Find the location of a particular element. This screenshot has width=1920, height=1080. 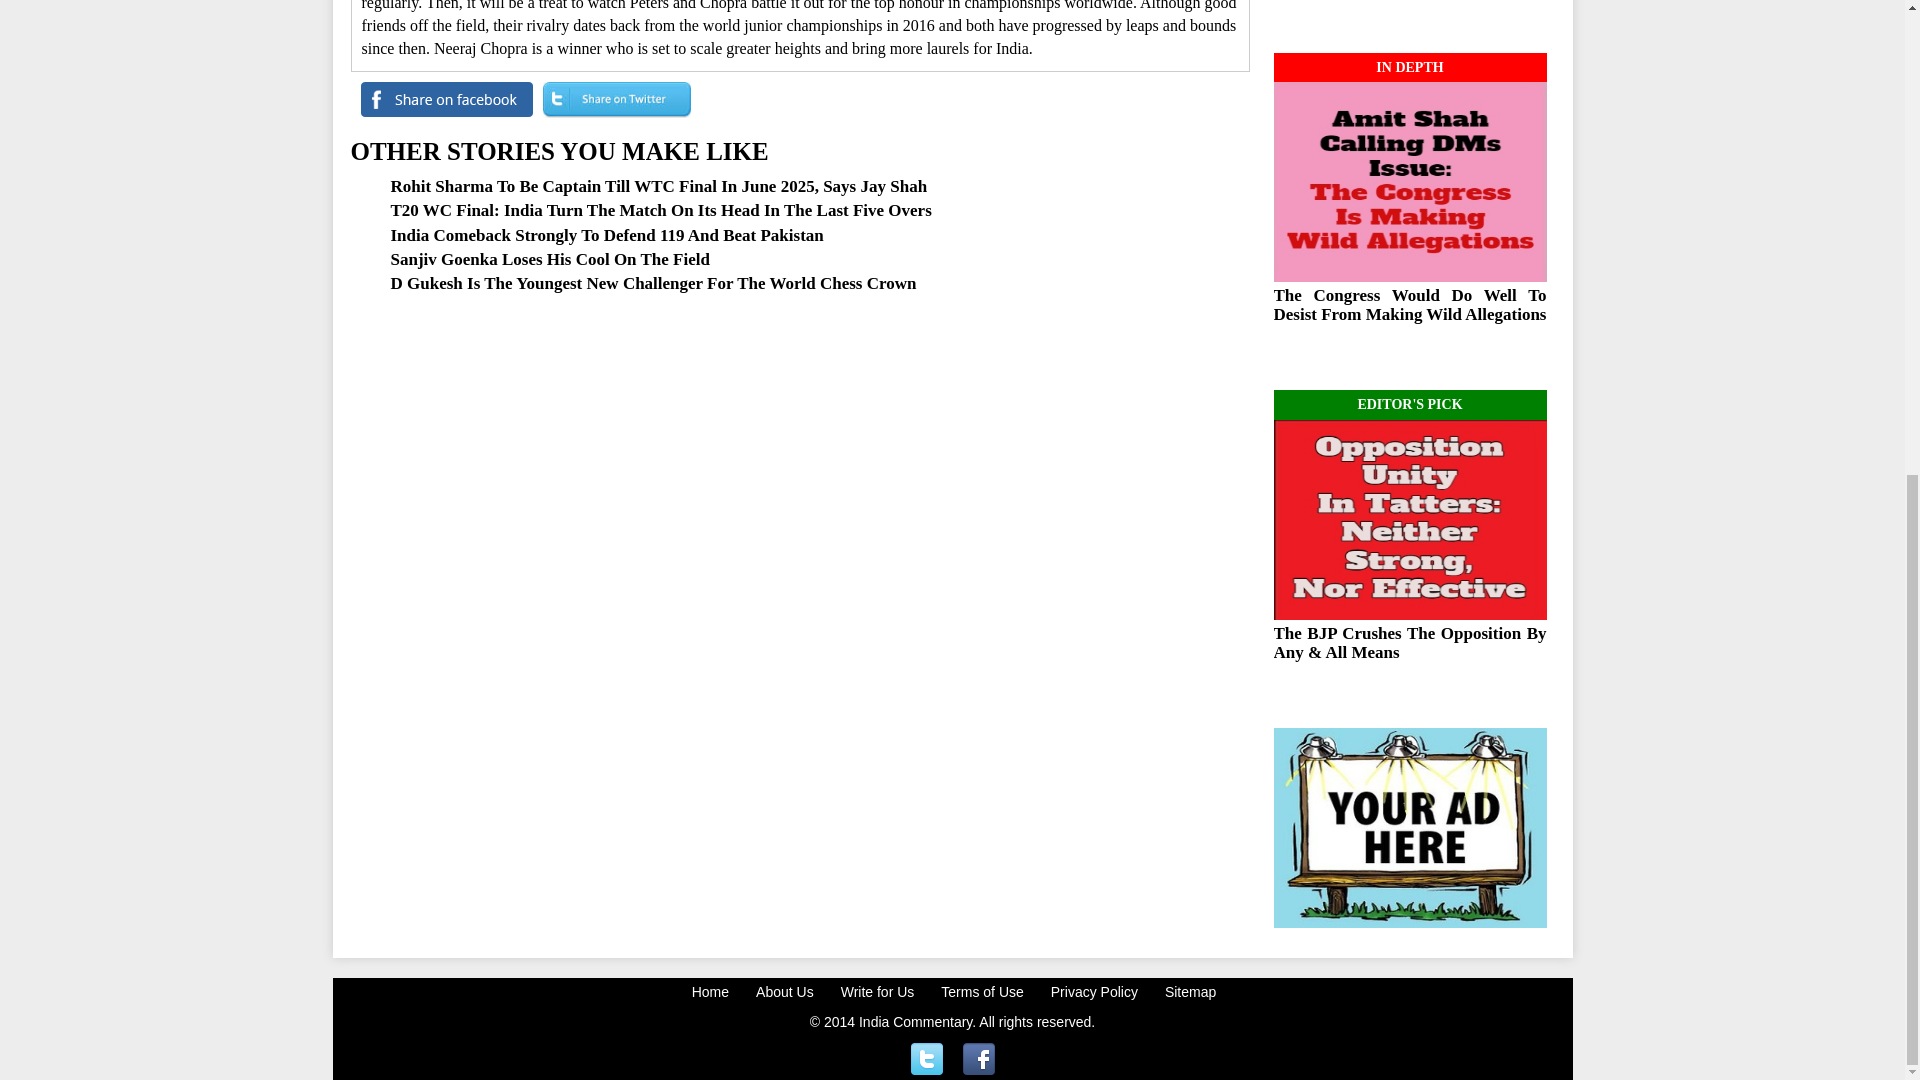

Write for Us is located at coordinates (880, 992).